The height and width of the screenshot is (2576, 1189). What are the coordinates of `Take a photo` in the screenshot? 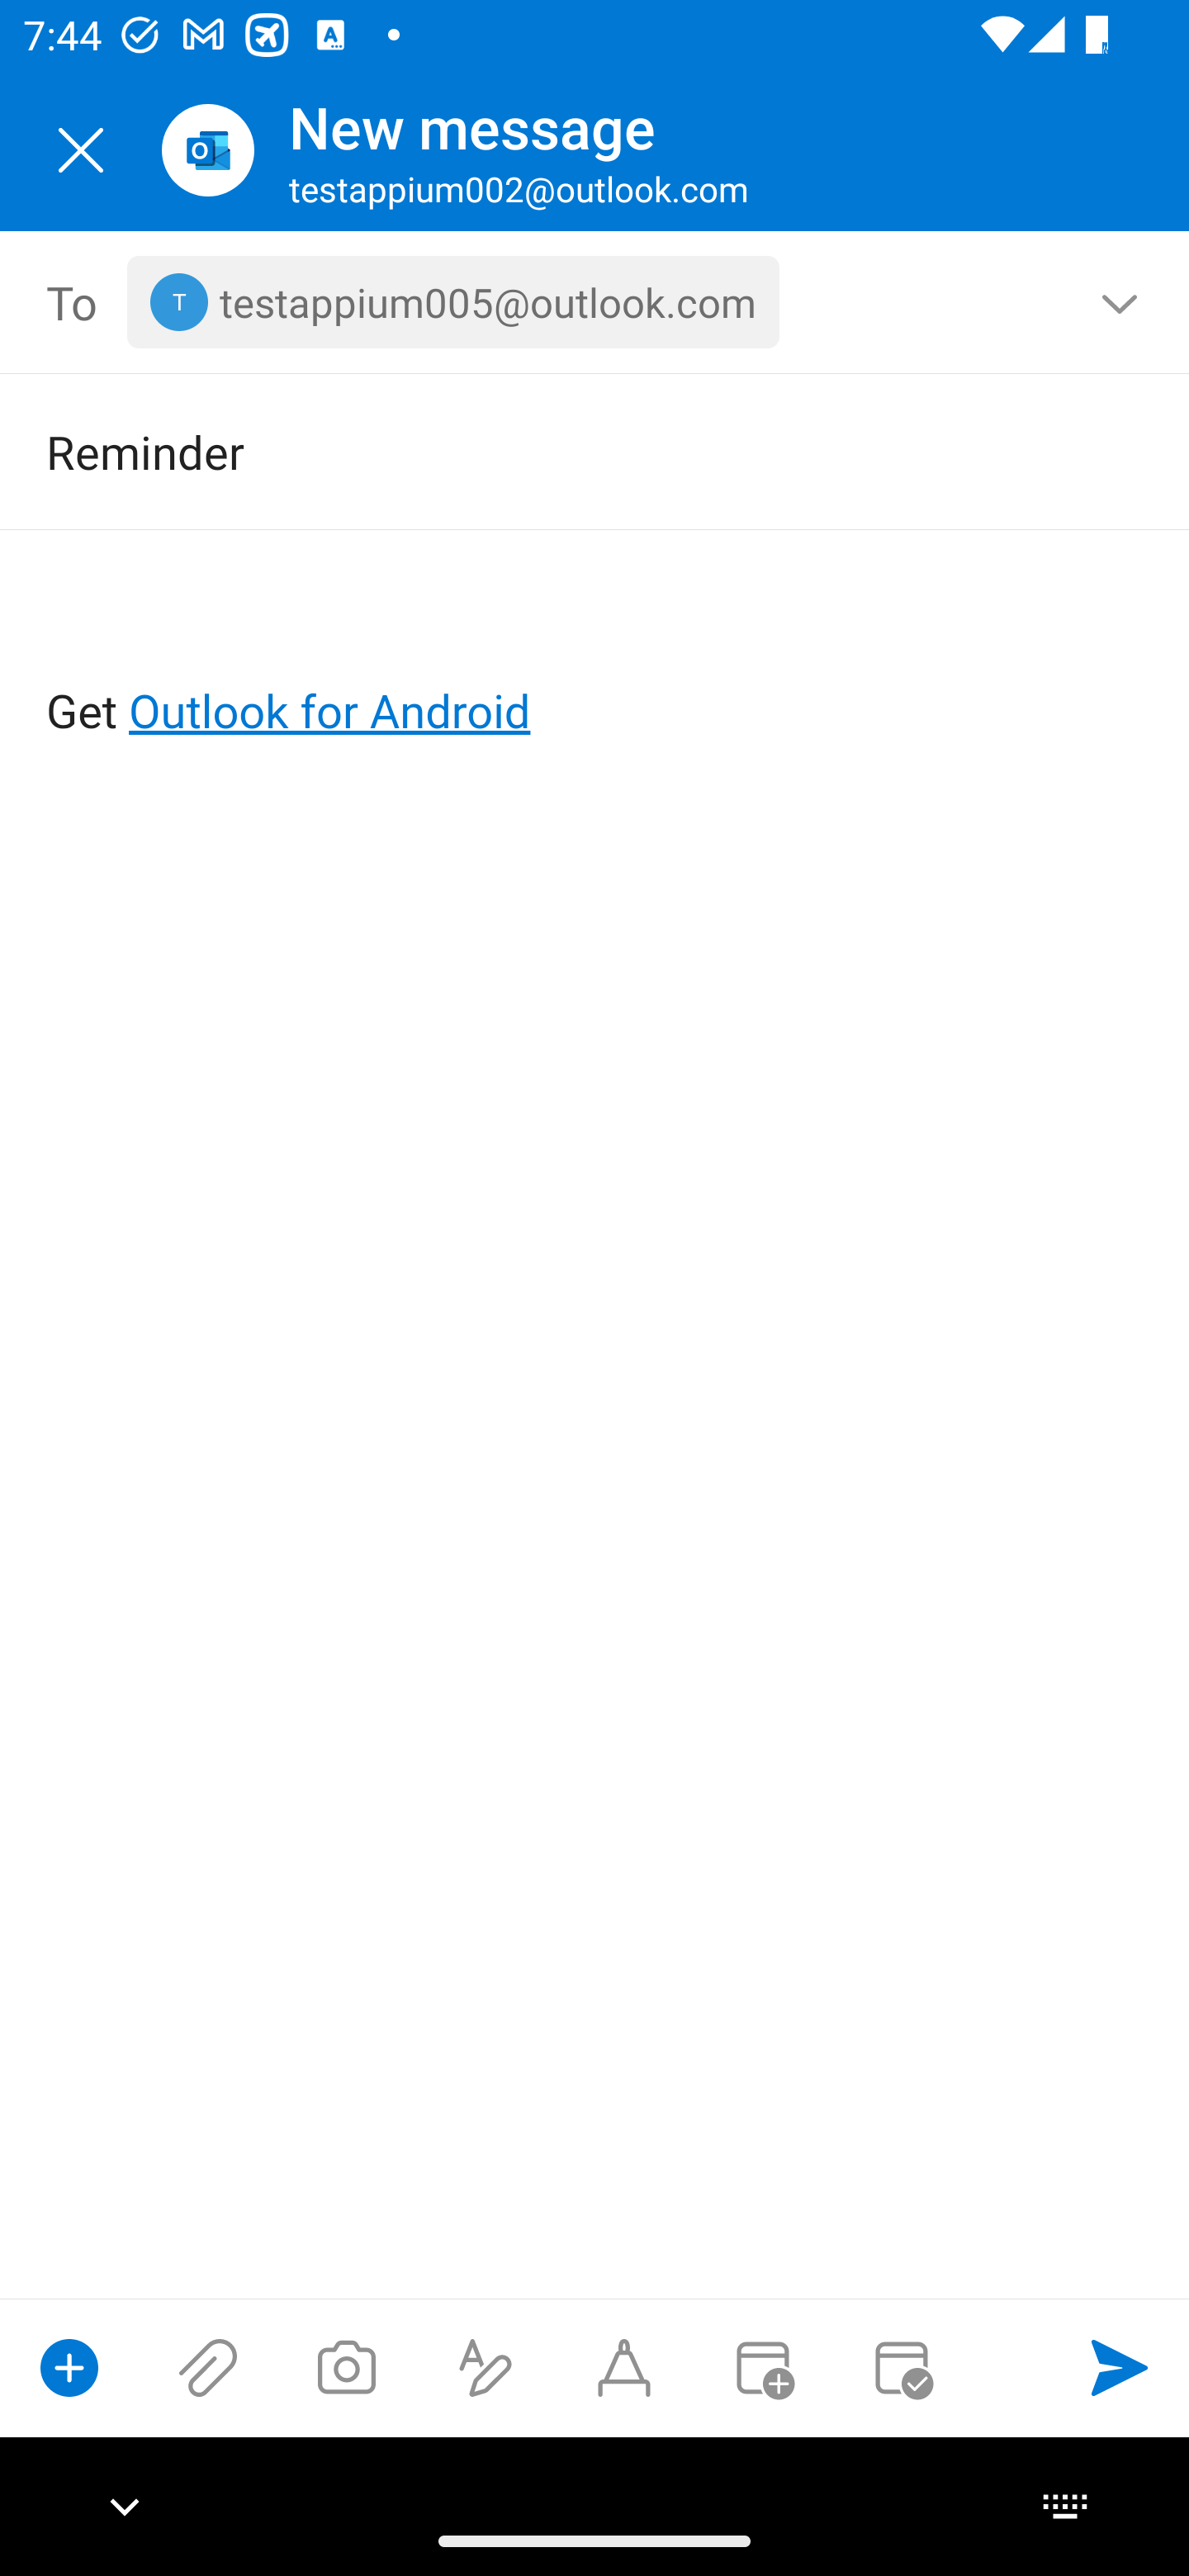 It's located at (346, 2367).